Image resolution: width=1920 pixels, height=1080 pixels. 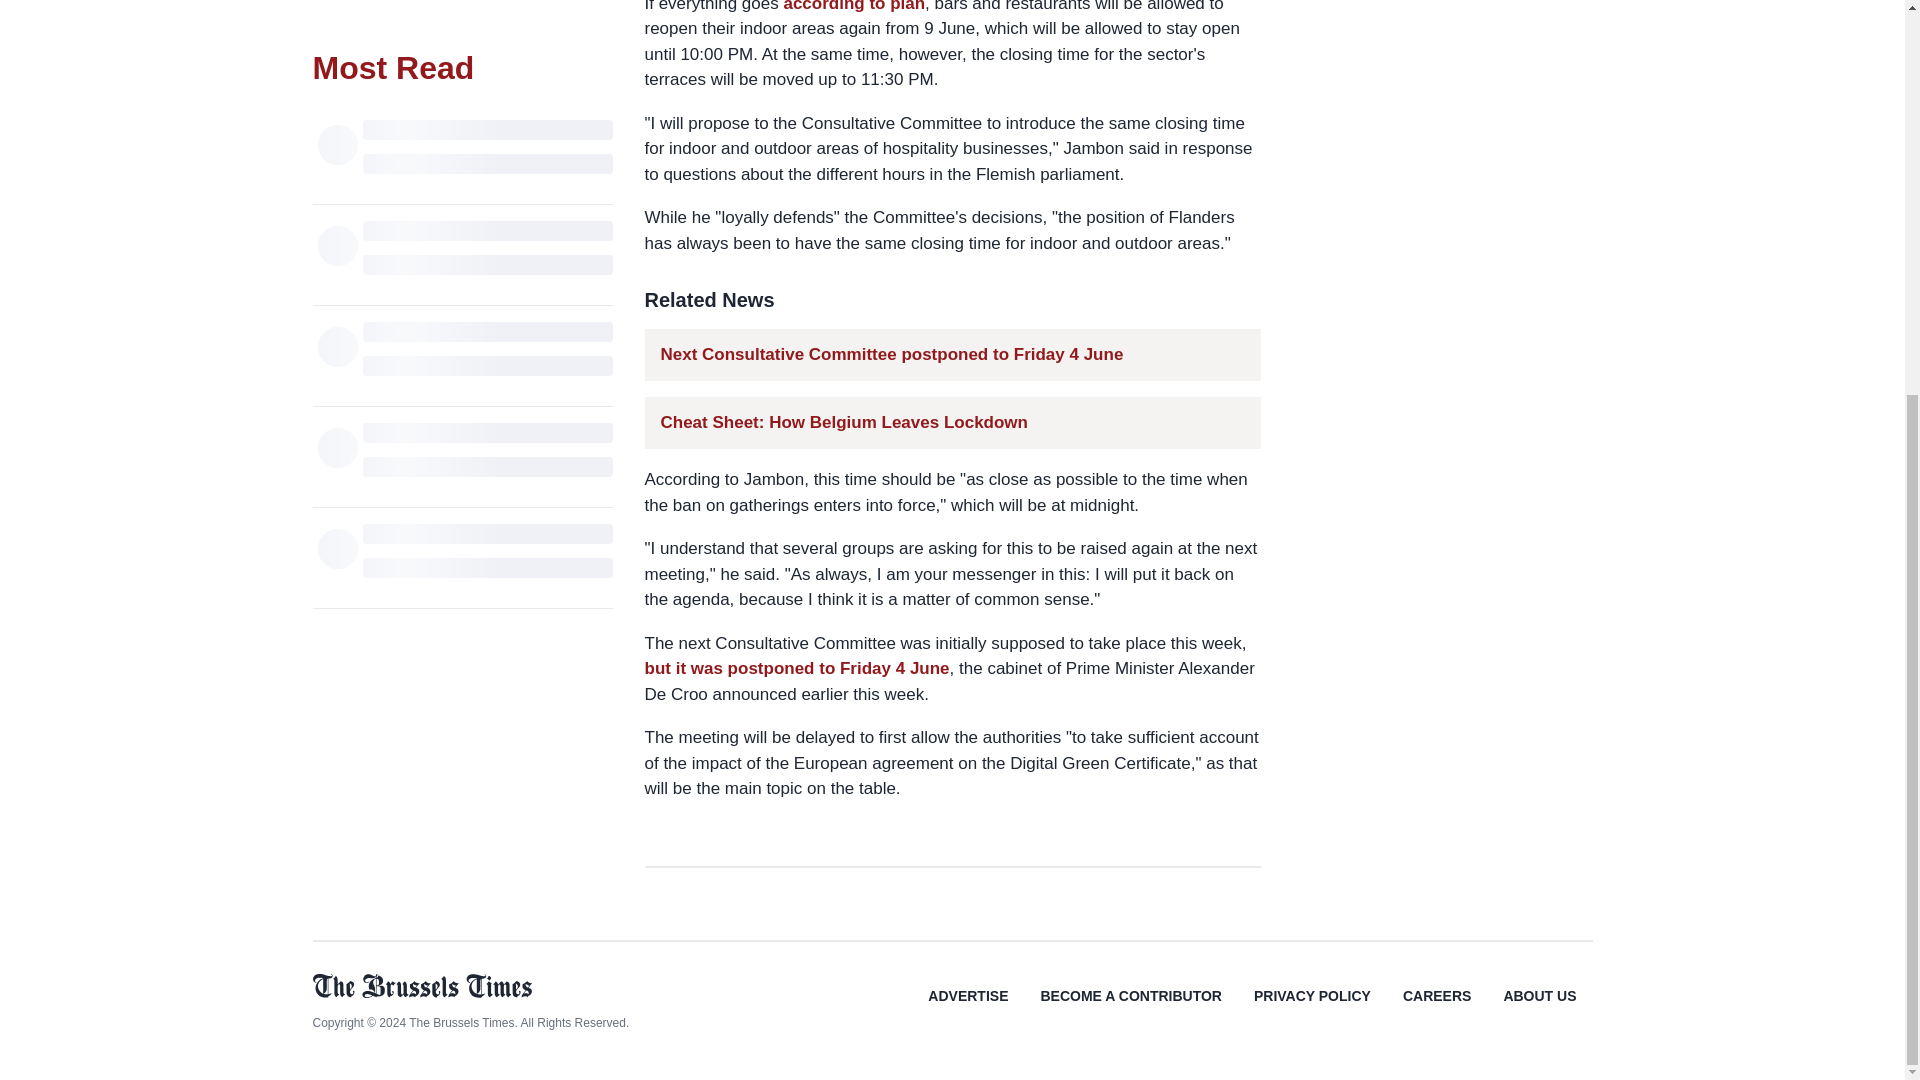 I want to click on but it was postponed to Friday 4 June, so click(x=796, y=668).